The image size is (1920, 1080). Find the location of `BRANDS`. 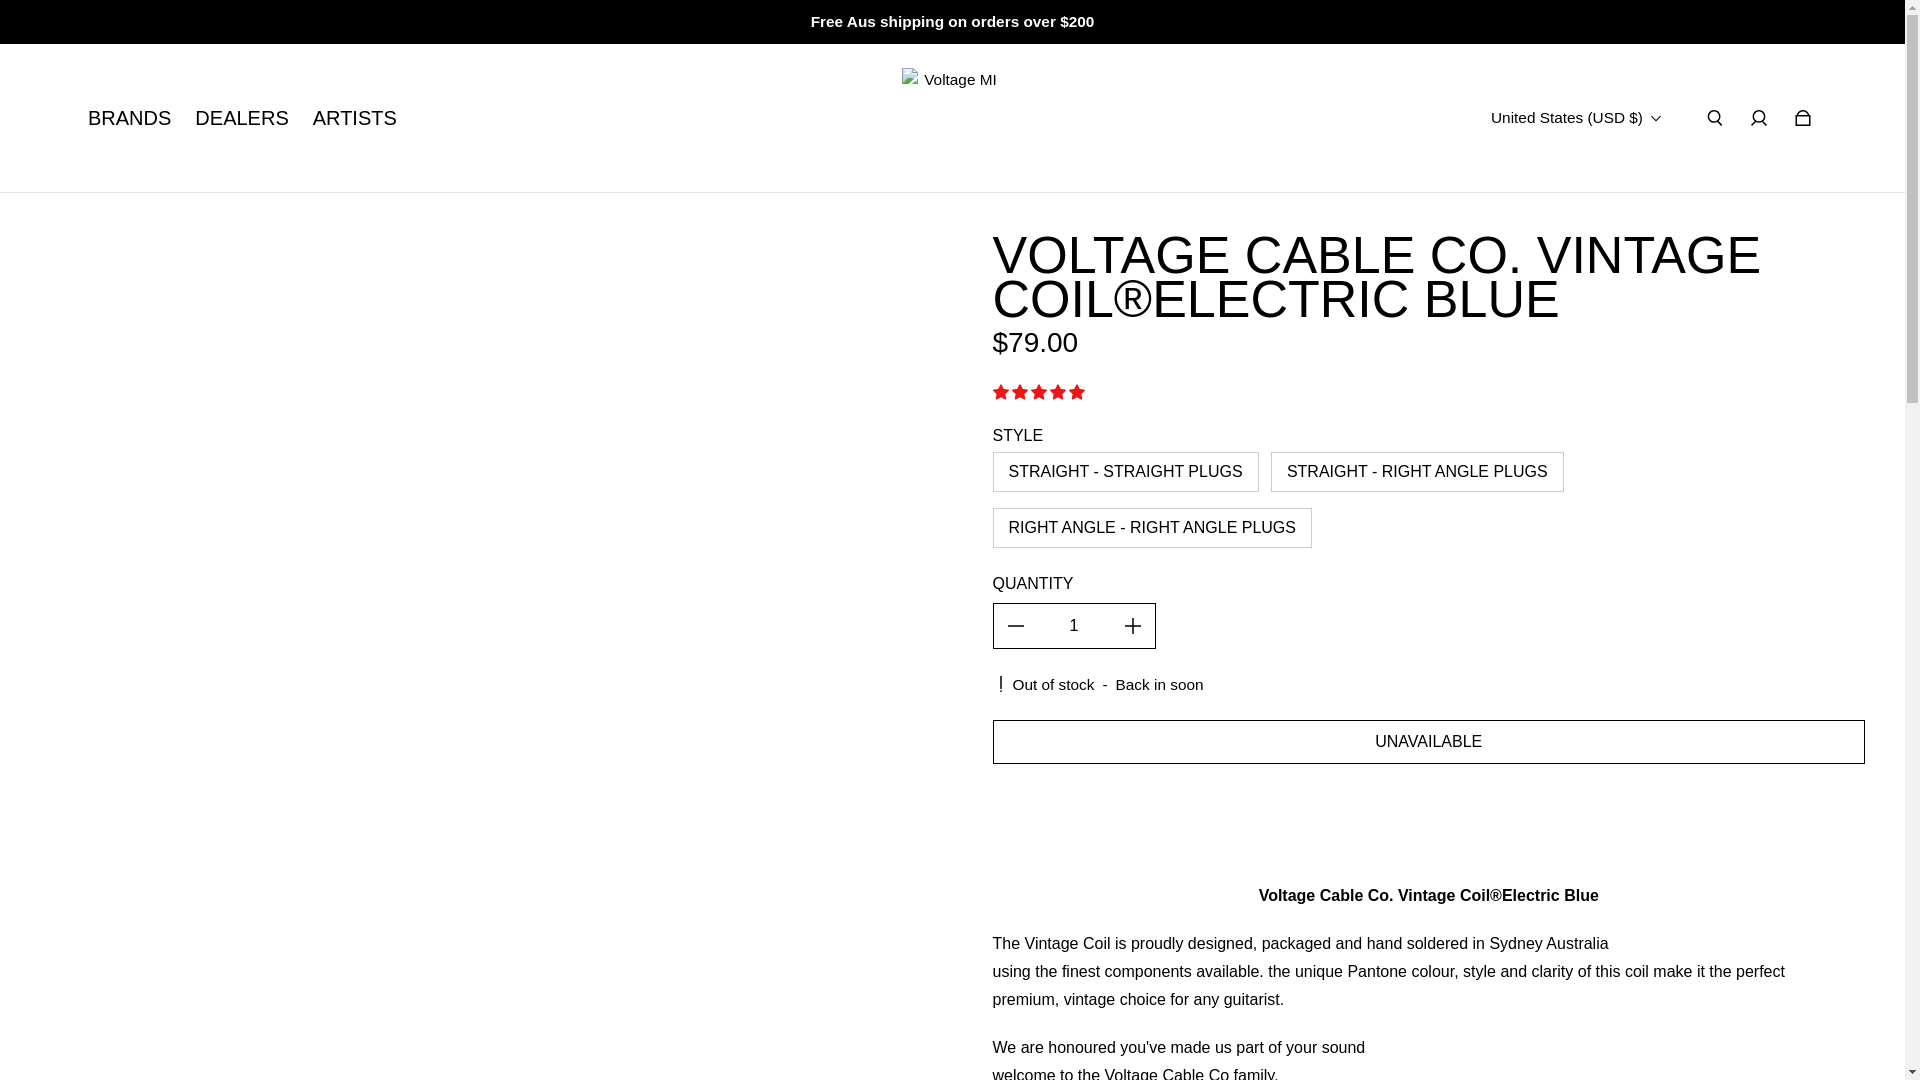

BRANDS is located at coordinates (129, 118).